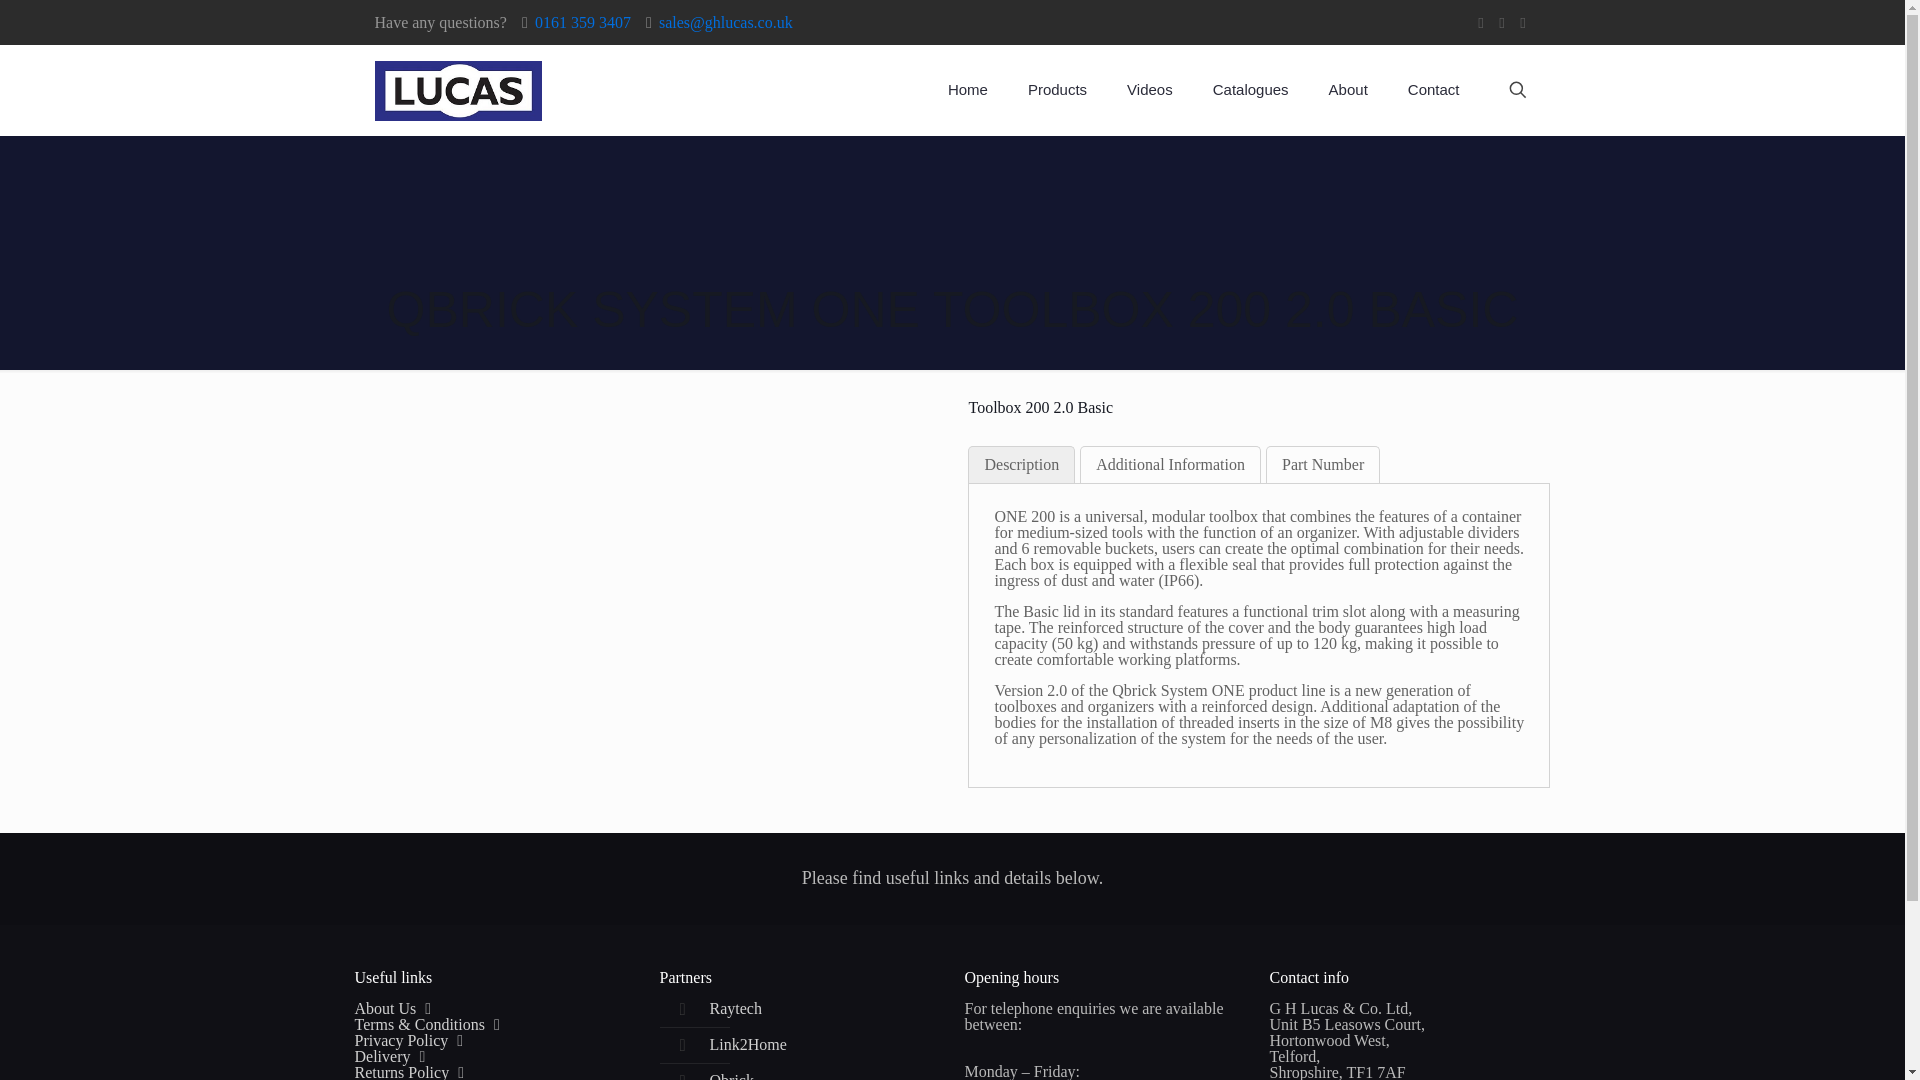  What do you see at coordinates (732, 1076) in the screenshot?
I see `Qbrick` at bounding box center [732, 1076].